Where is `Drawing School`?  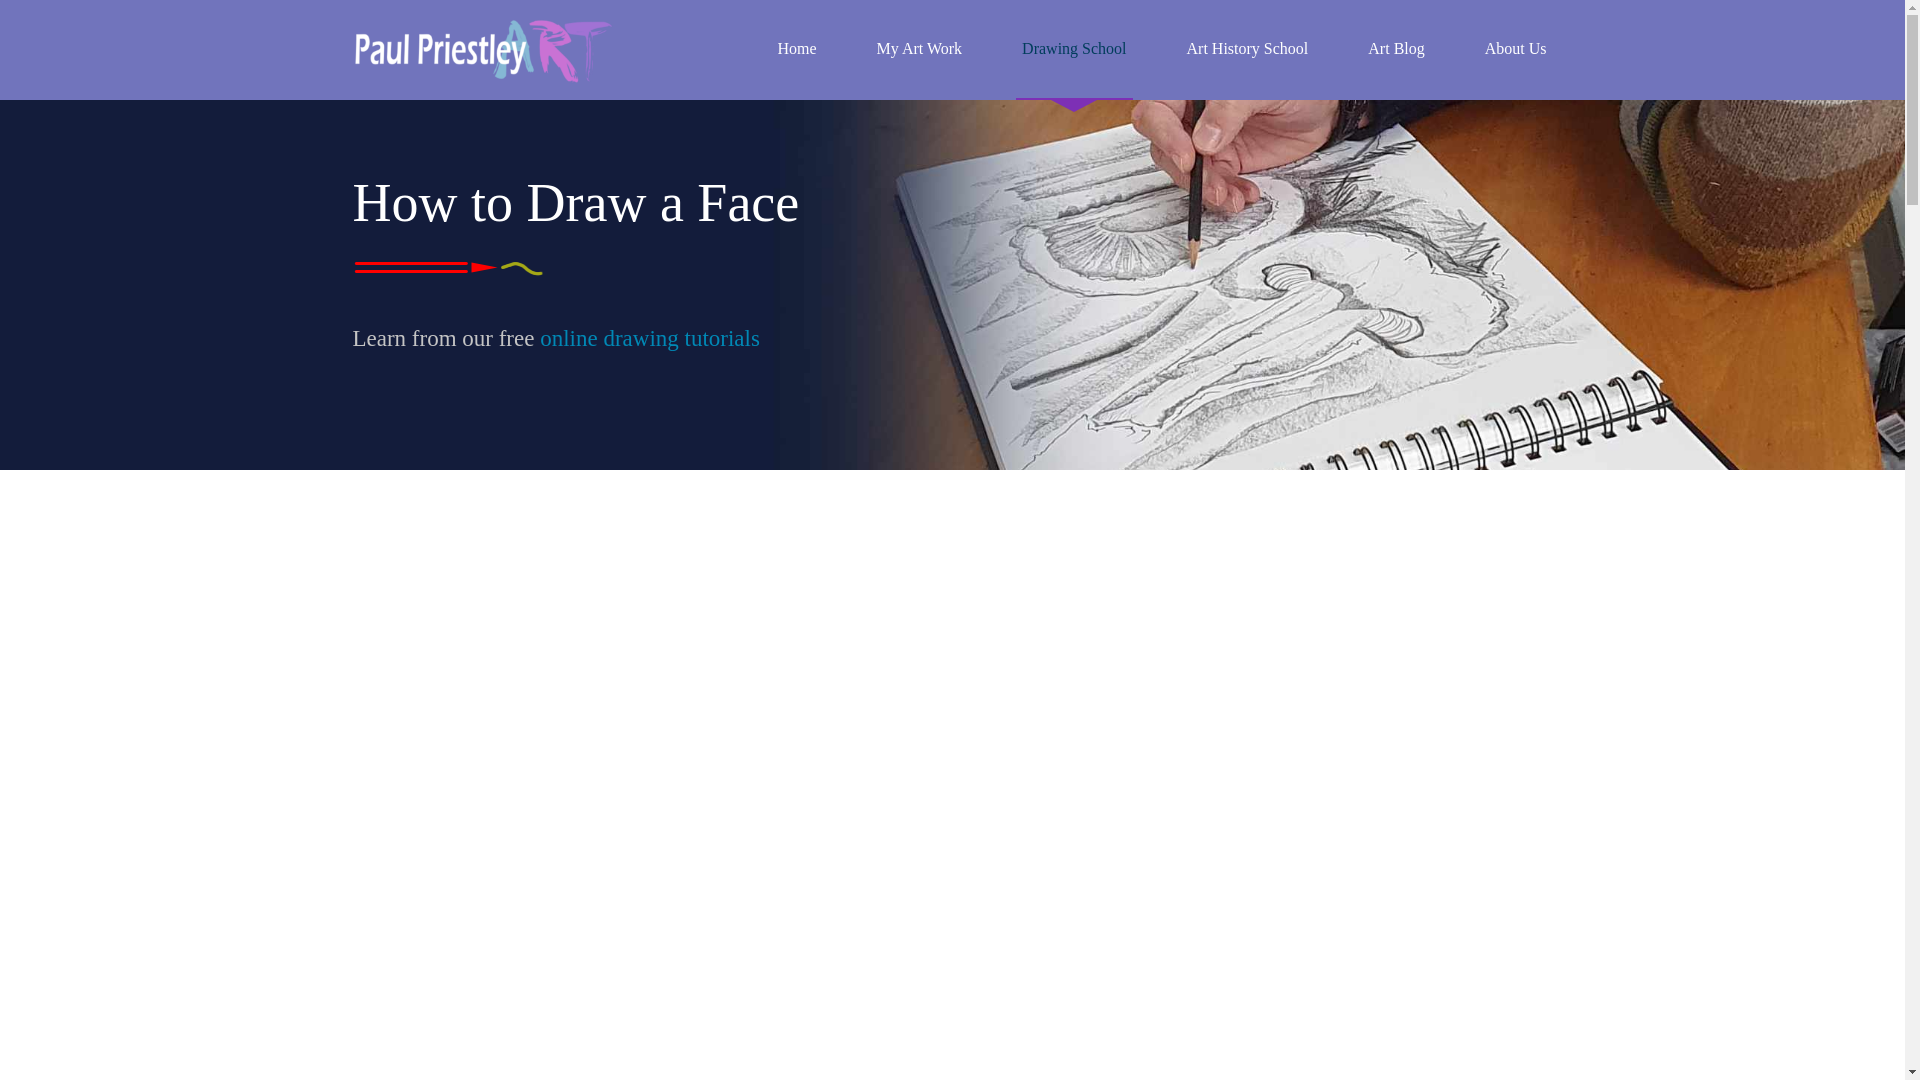 Drawing School is located at coordinates (1074, 50).